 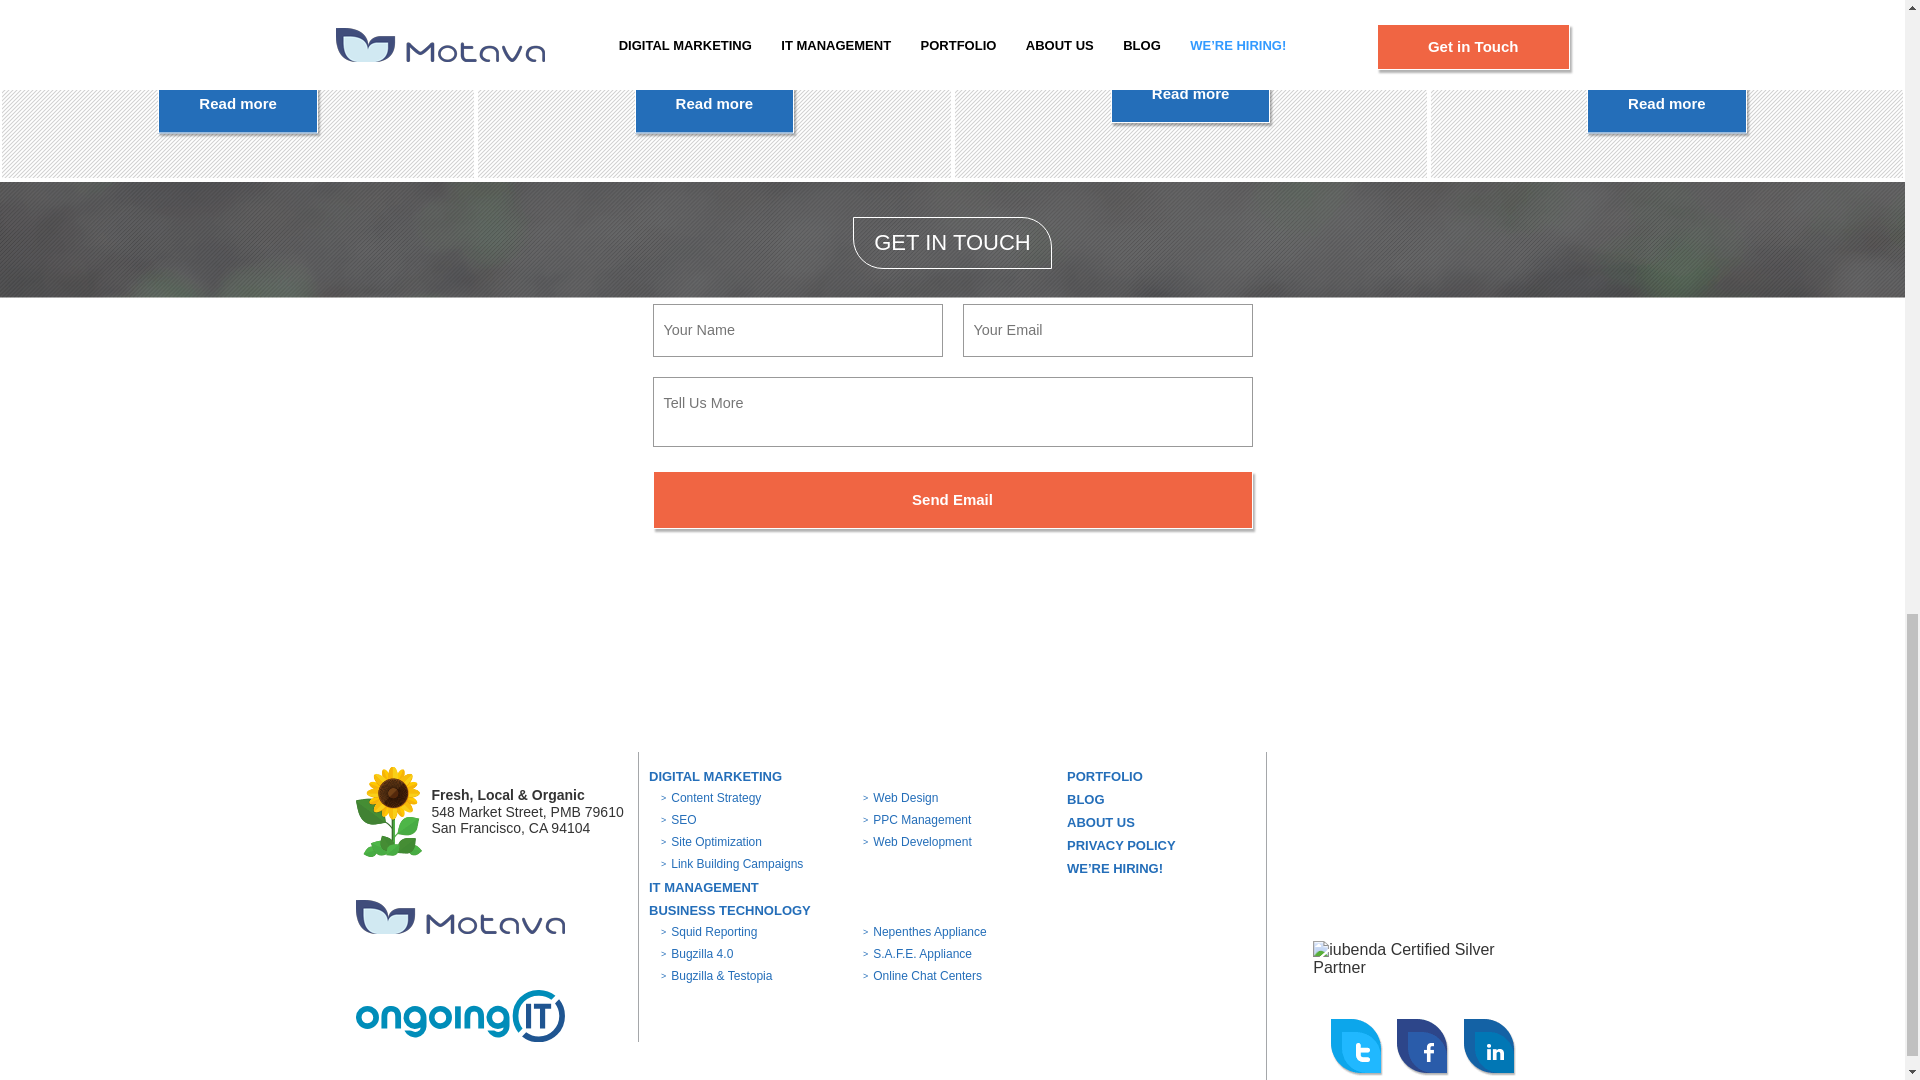 What do you see at coordinates (899, 797) in the screenshot?
I see `Site Optimization` at bounding box center [899, 797].